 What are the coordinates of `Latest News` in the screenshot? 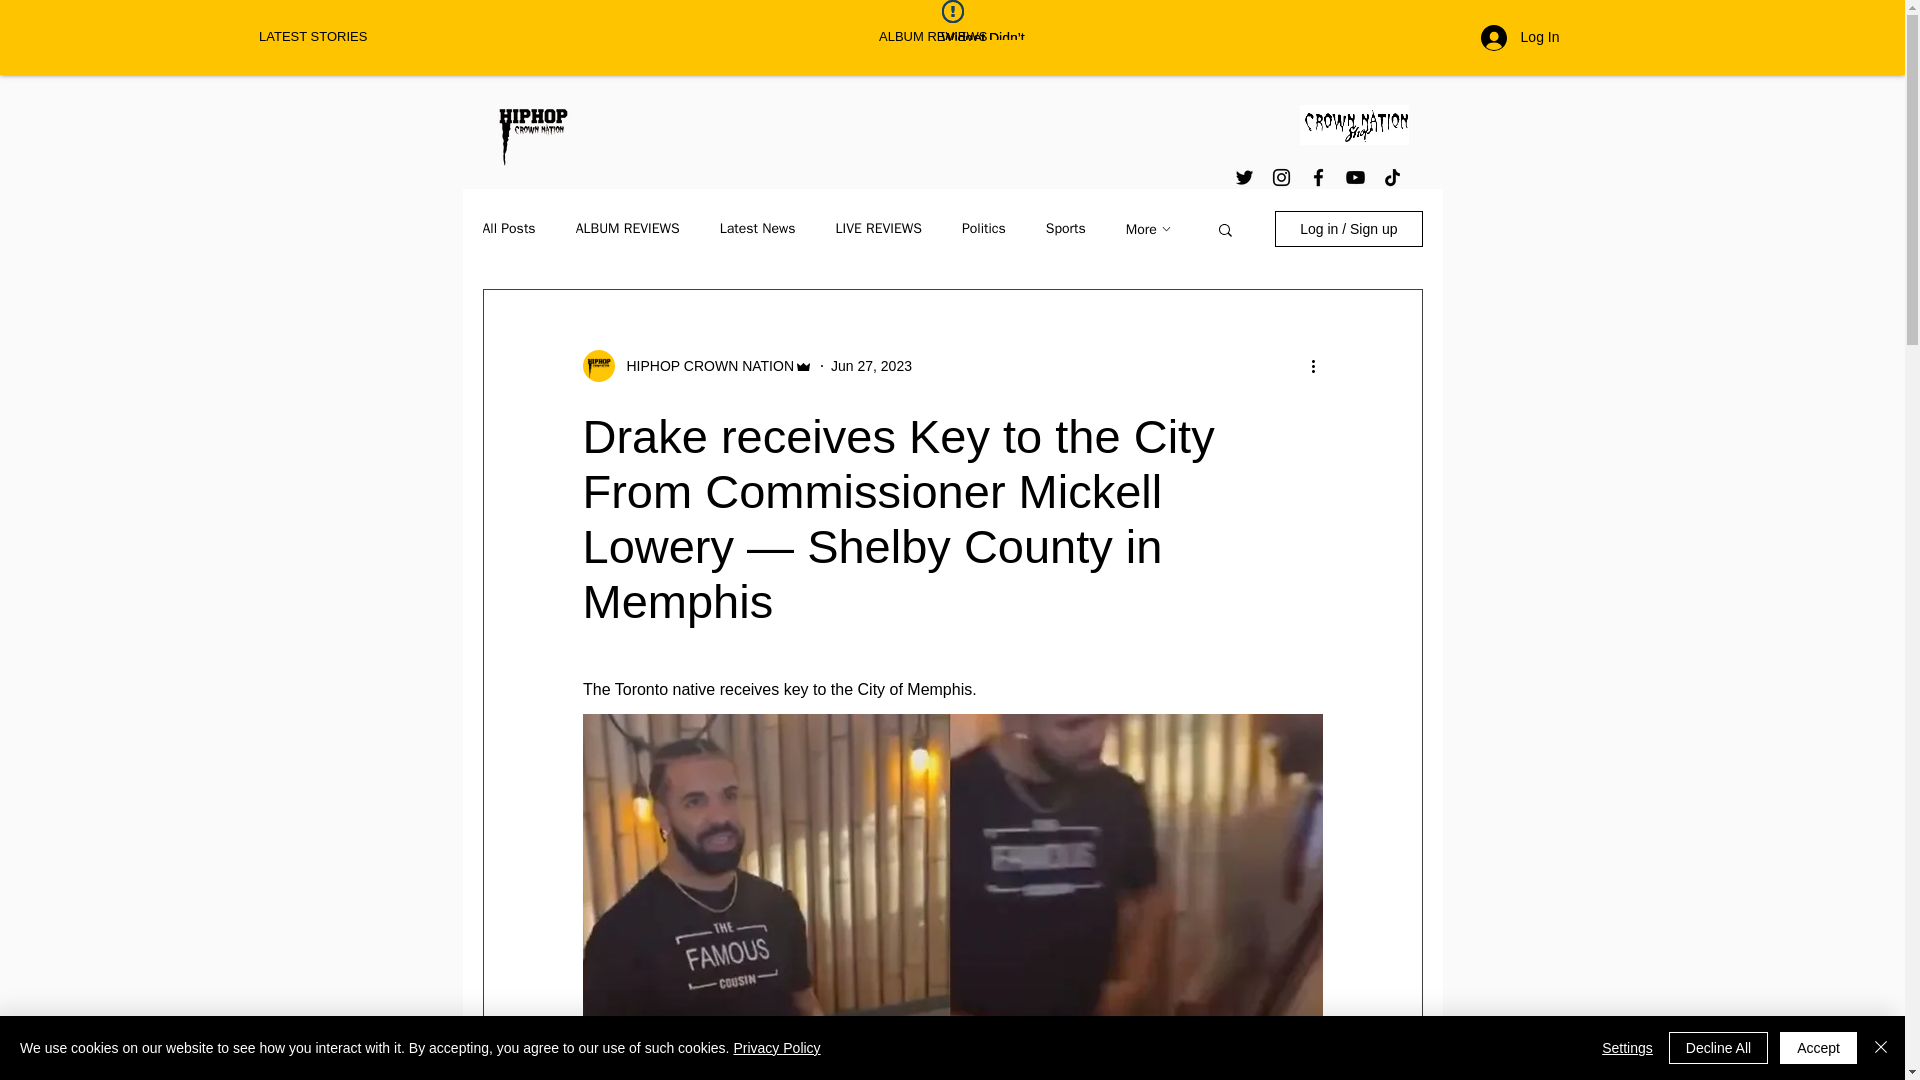 It's located at (758, 228).